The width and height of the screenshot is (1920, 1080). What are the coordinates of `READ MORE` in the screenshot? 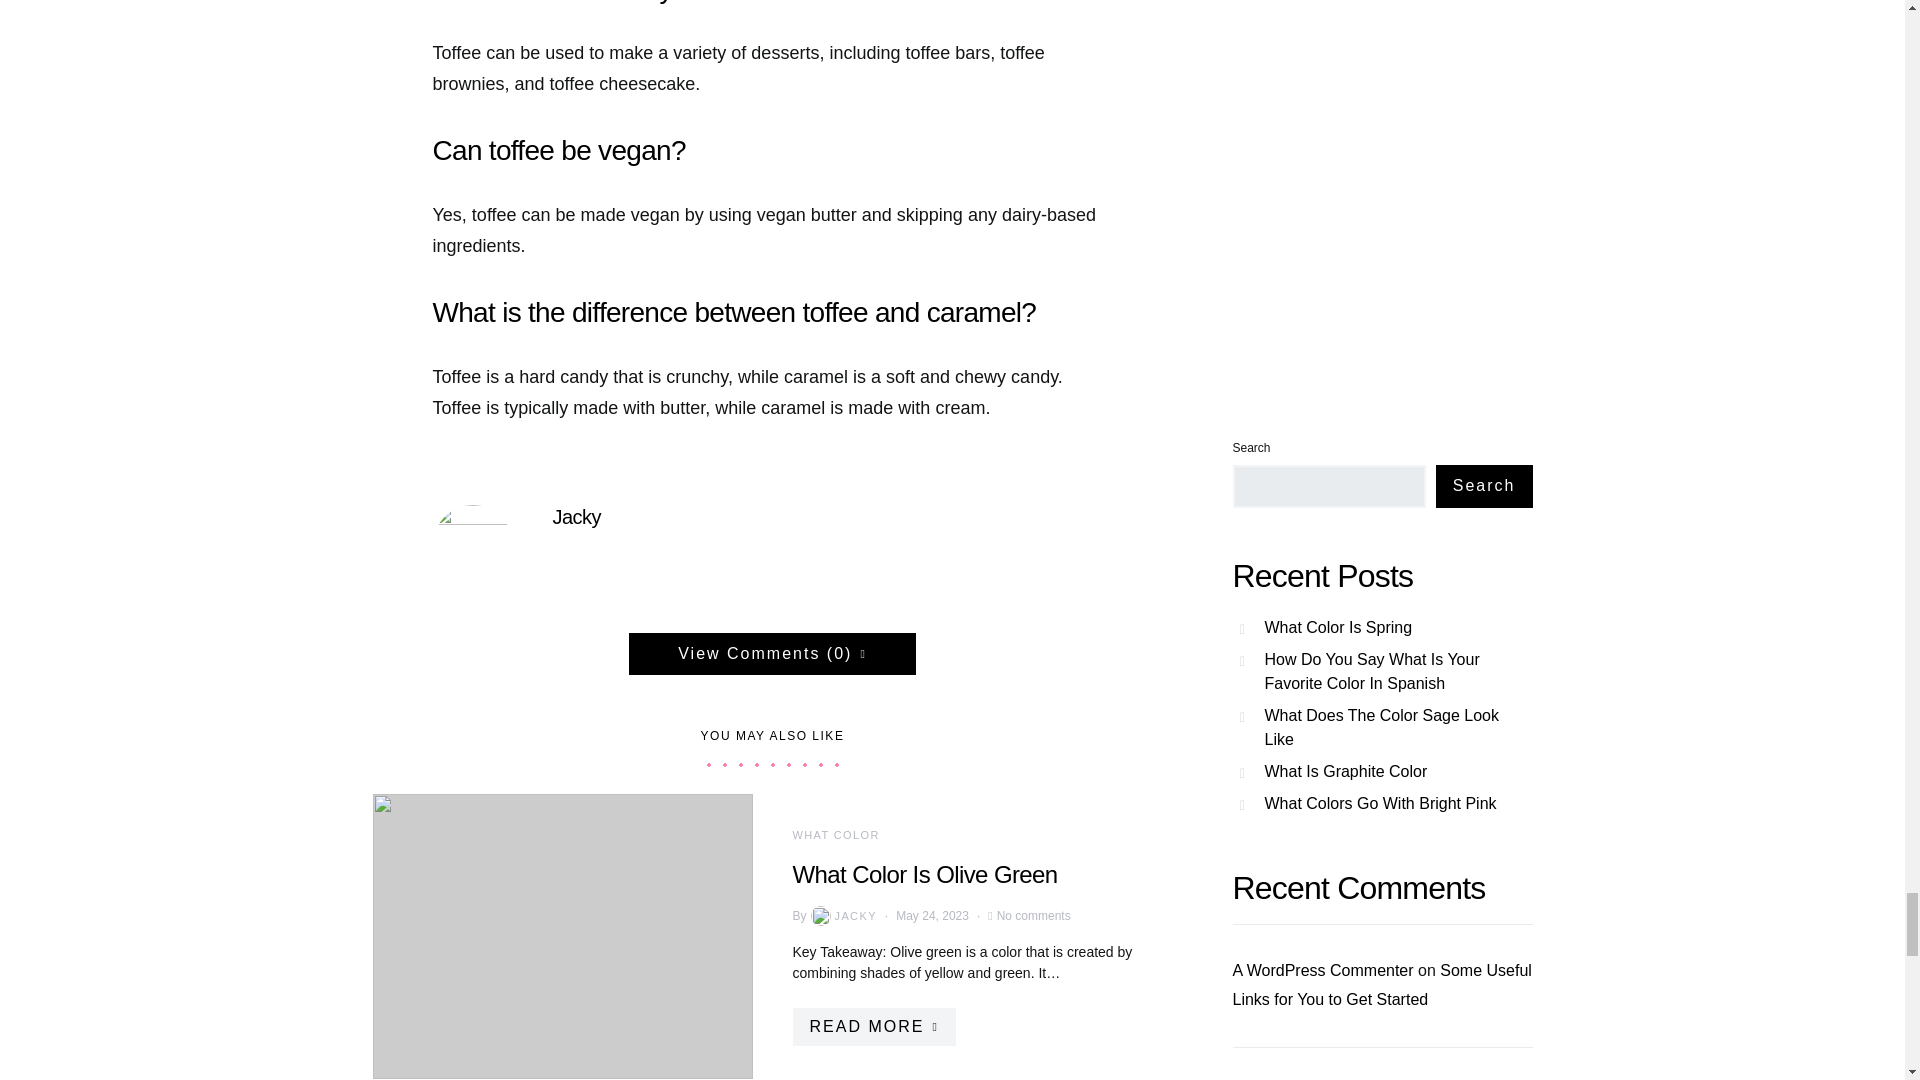 It's located at (872, 1026).